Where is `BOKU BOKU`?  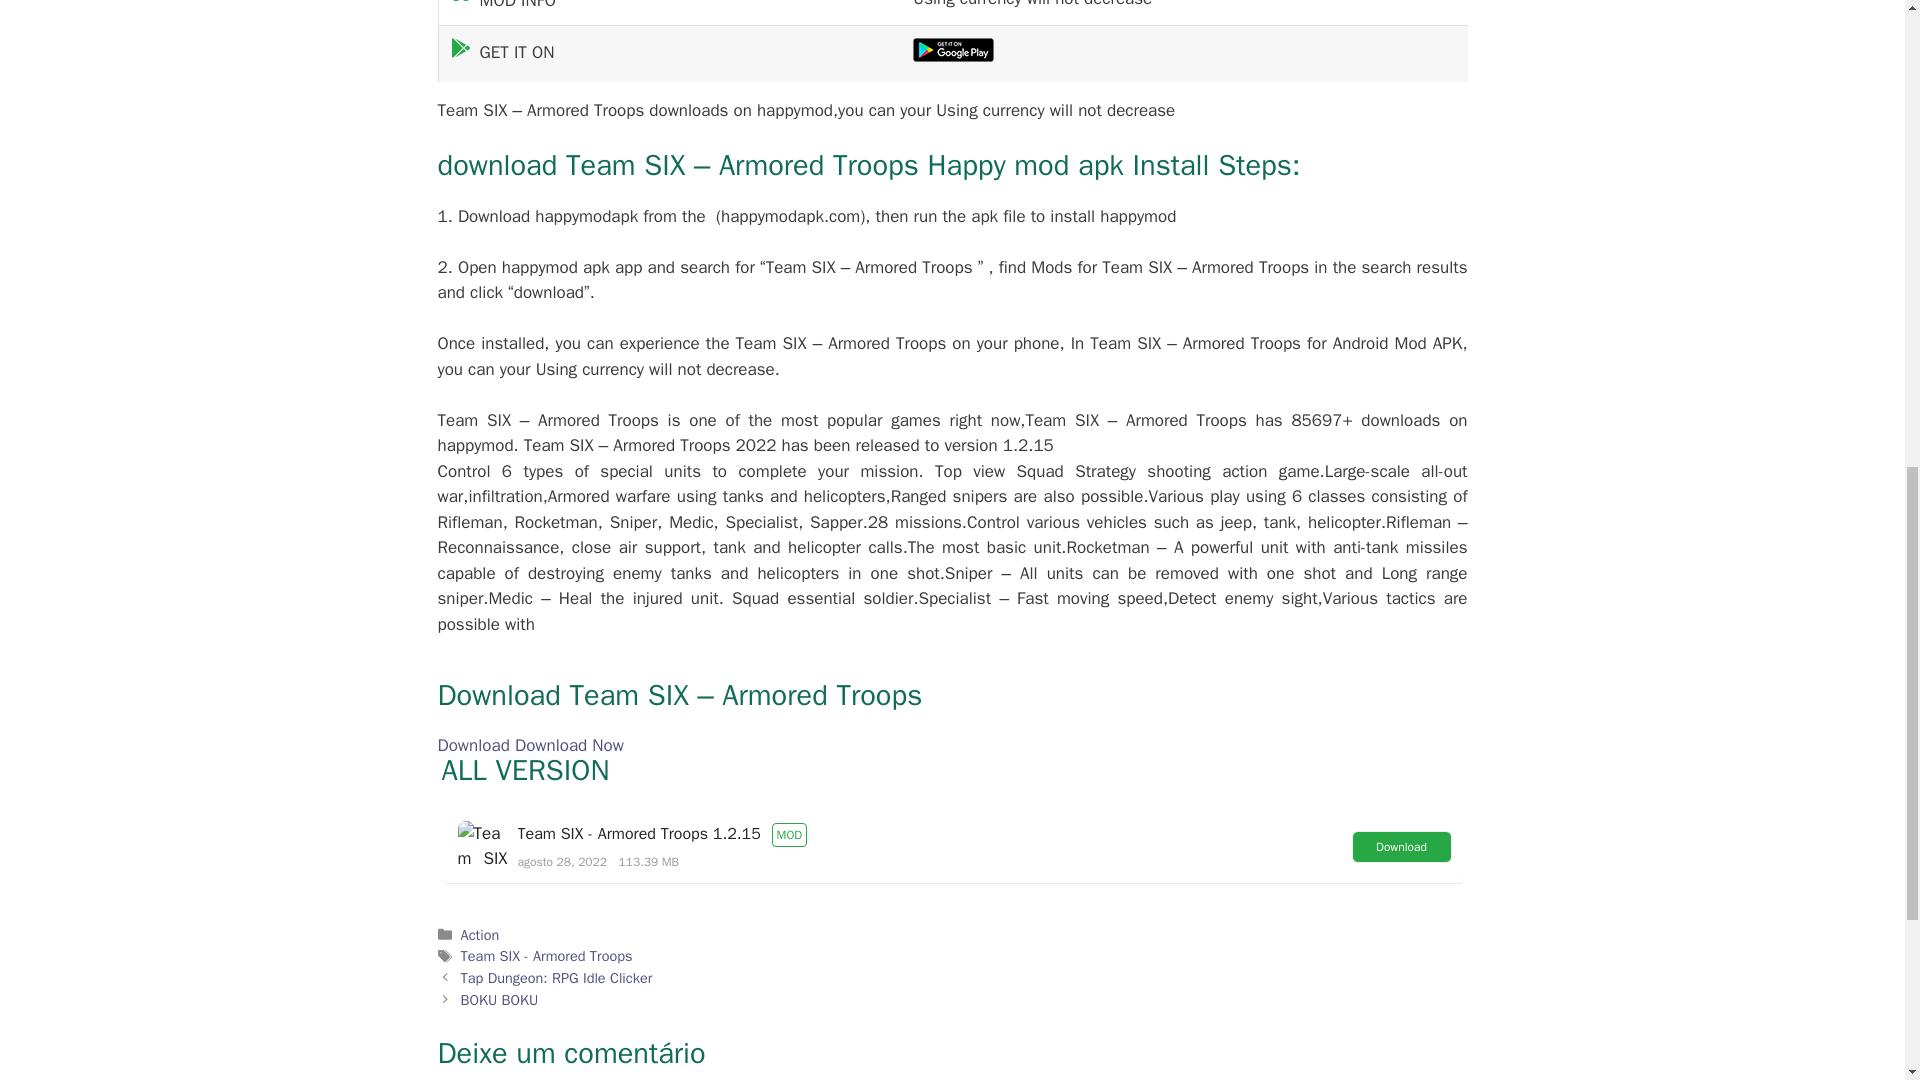 BOKU BOKU is located at coordinates (500, 1000).